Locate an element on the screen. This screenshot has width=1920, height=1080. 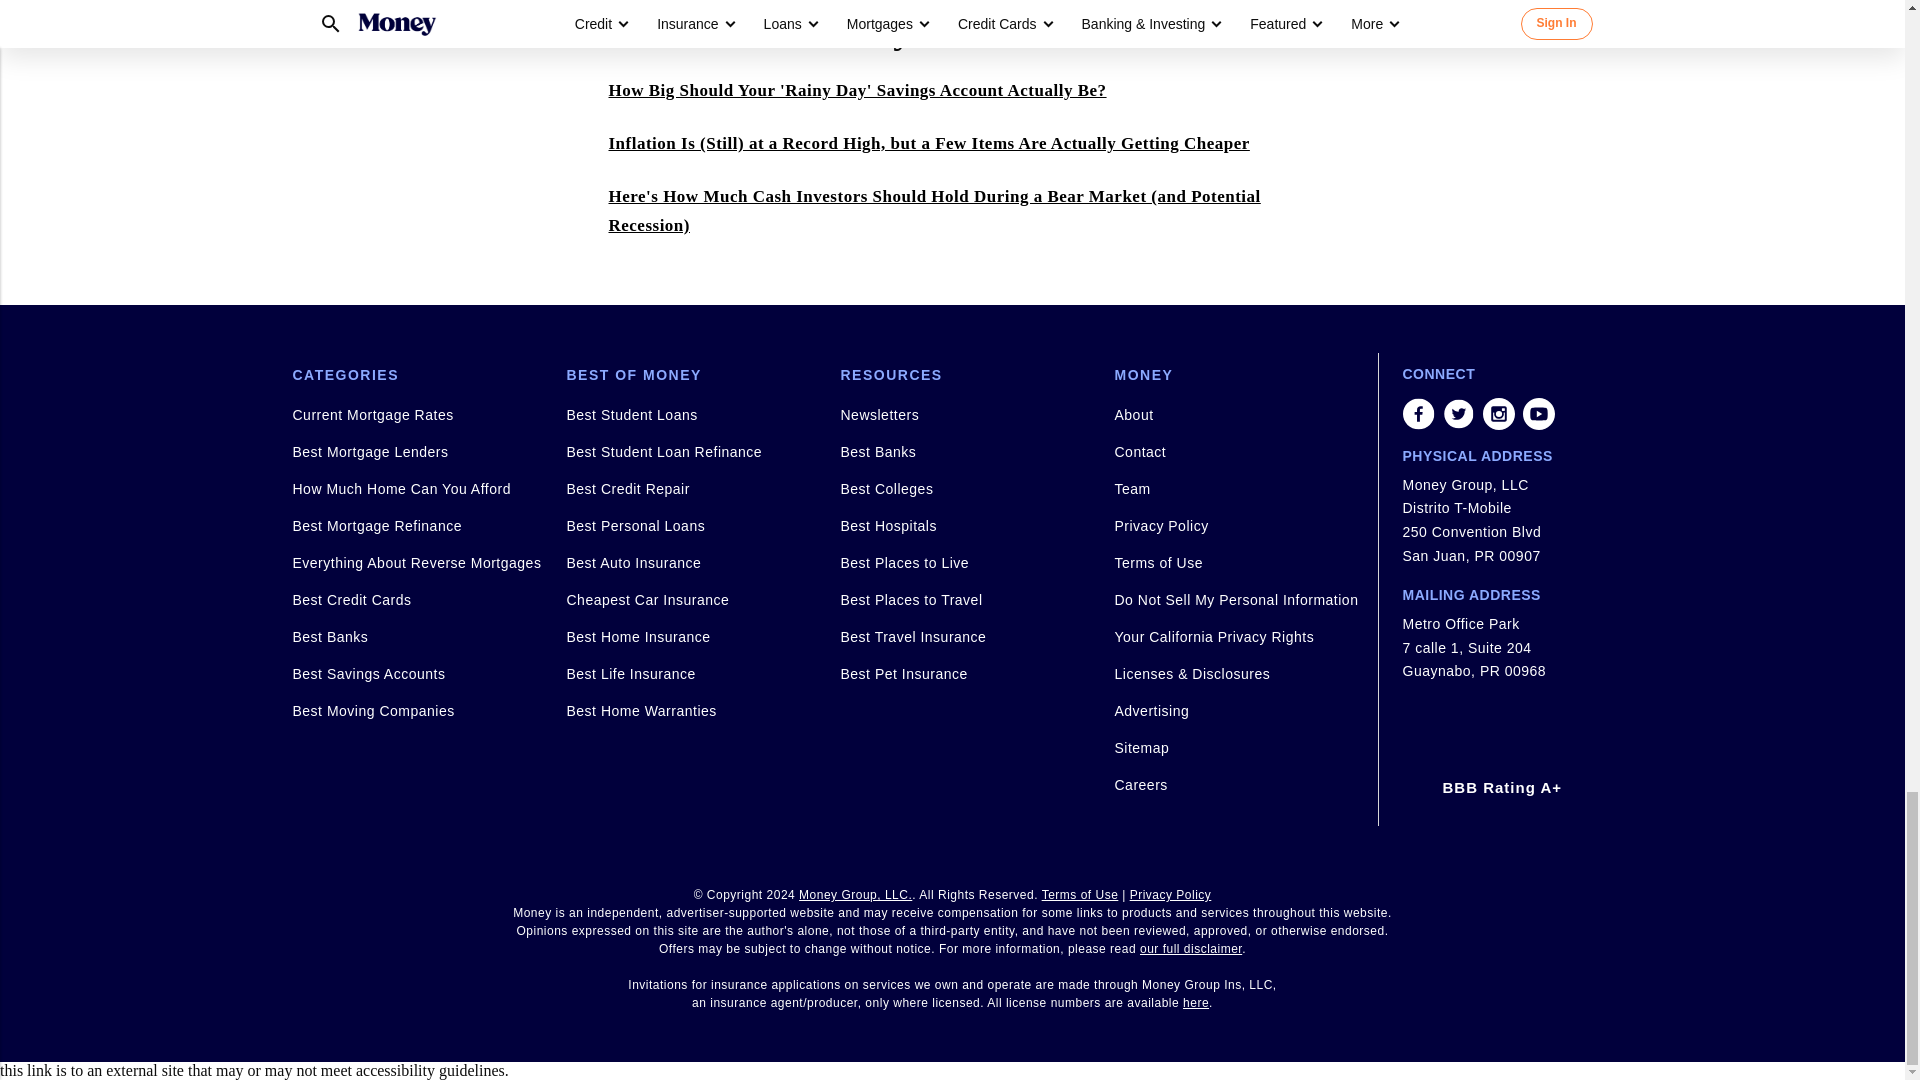
twitter share is located at coordinates (1458, 414).